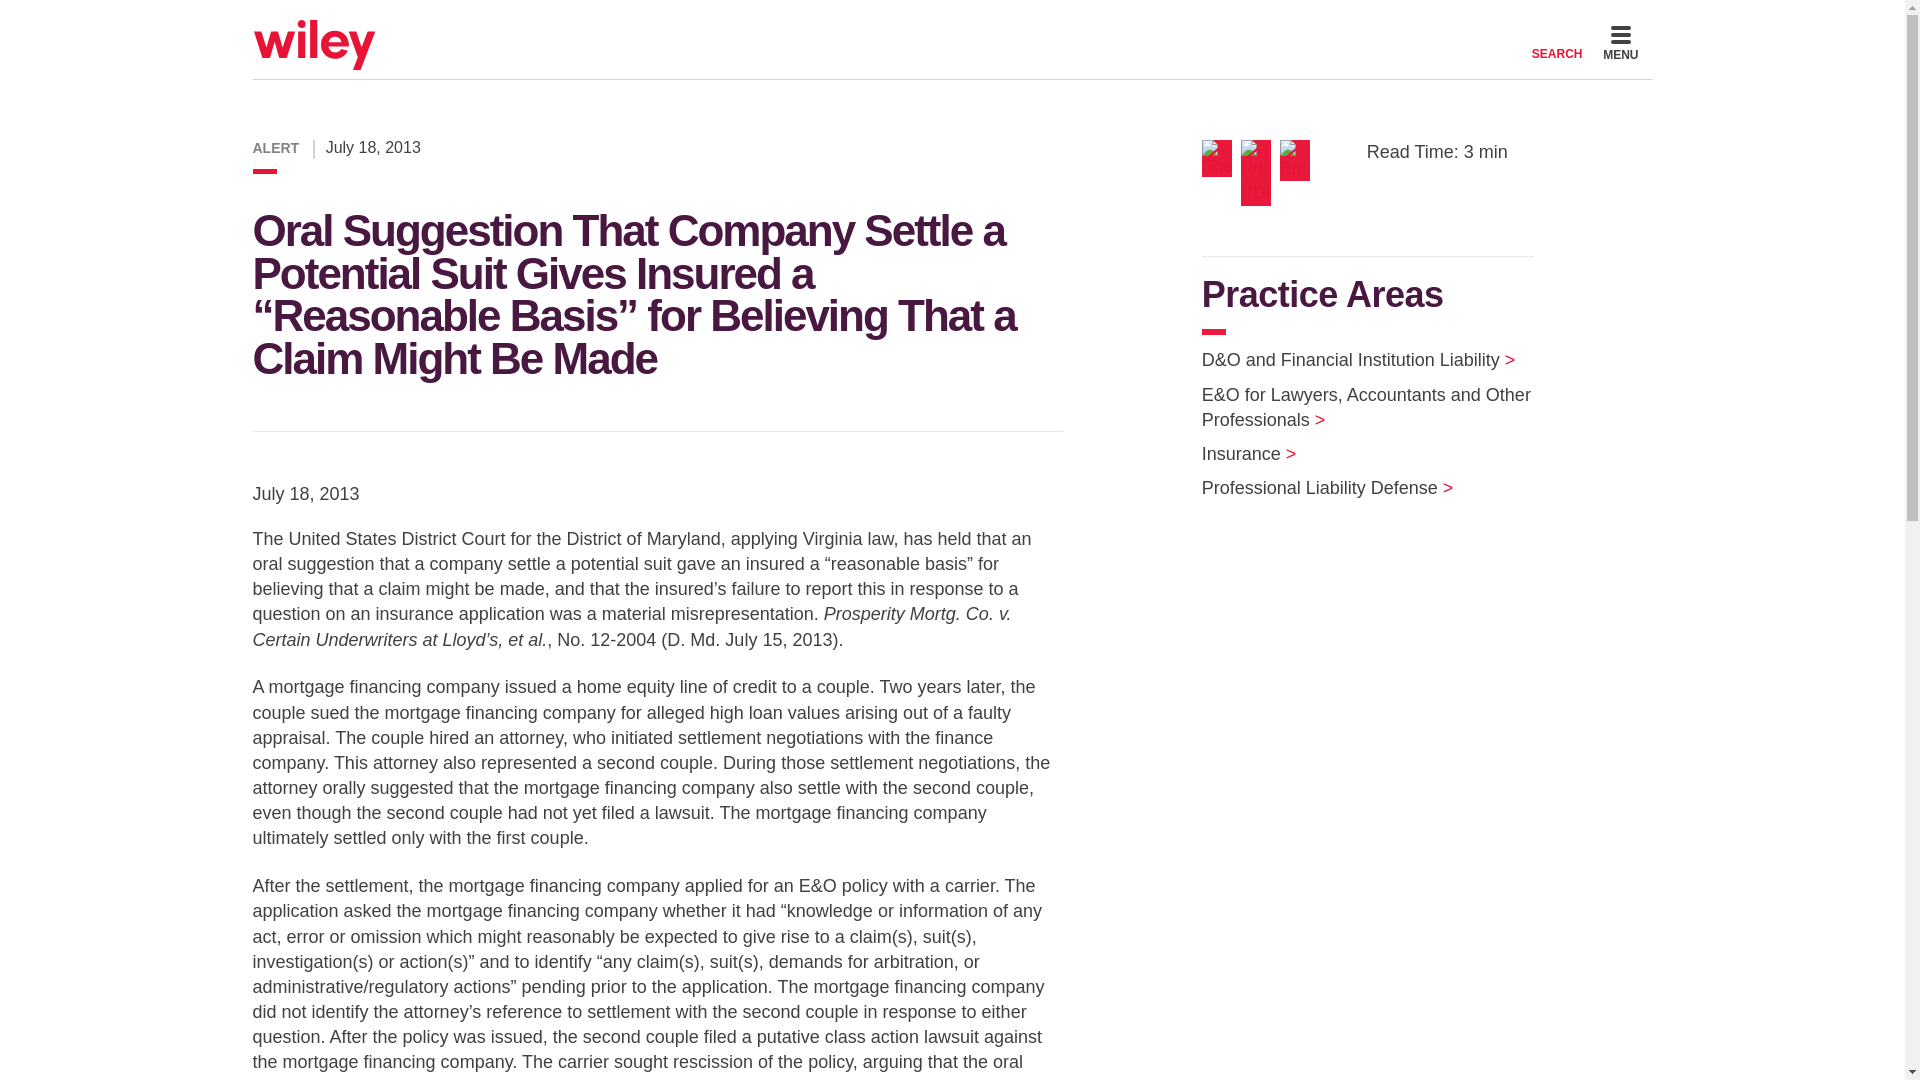 The image size is (1920, 1080). Describe the element at coordinates (892, 22) in the screenshot. I see `Menu` at that location.